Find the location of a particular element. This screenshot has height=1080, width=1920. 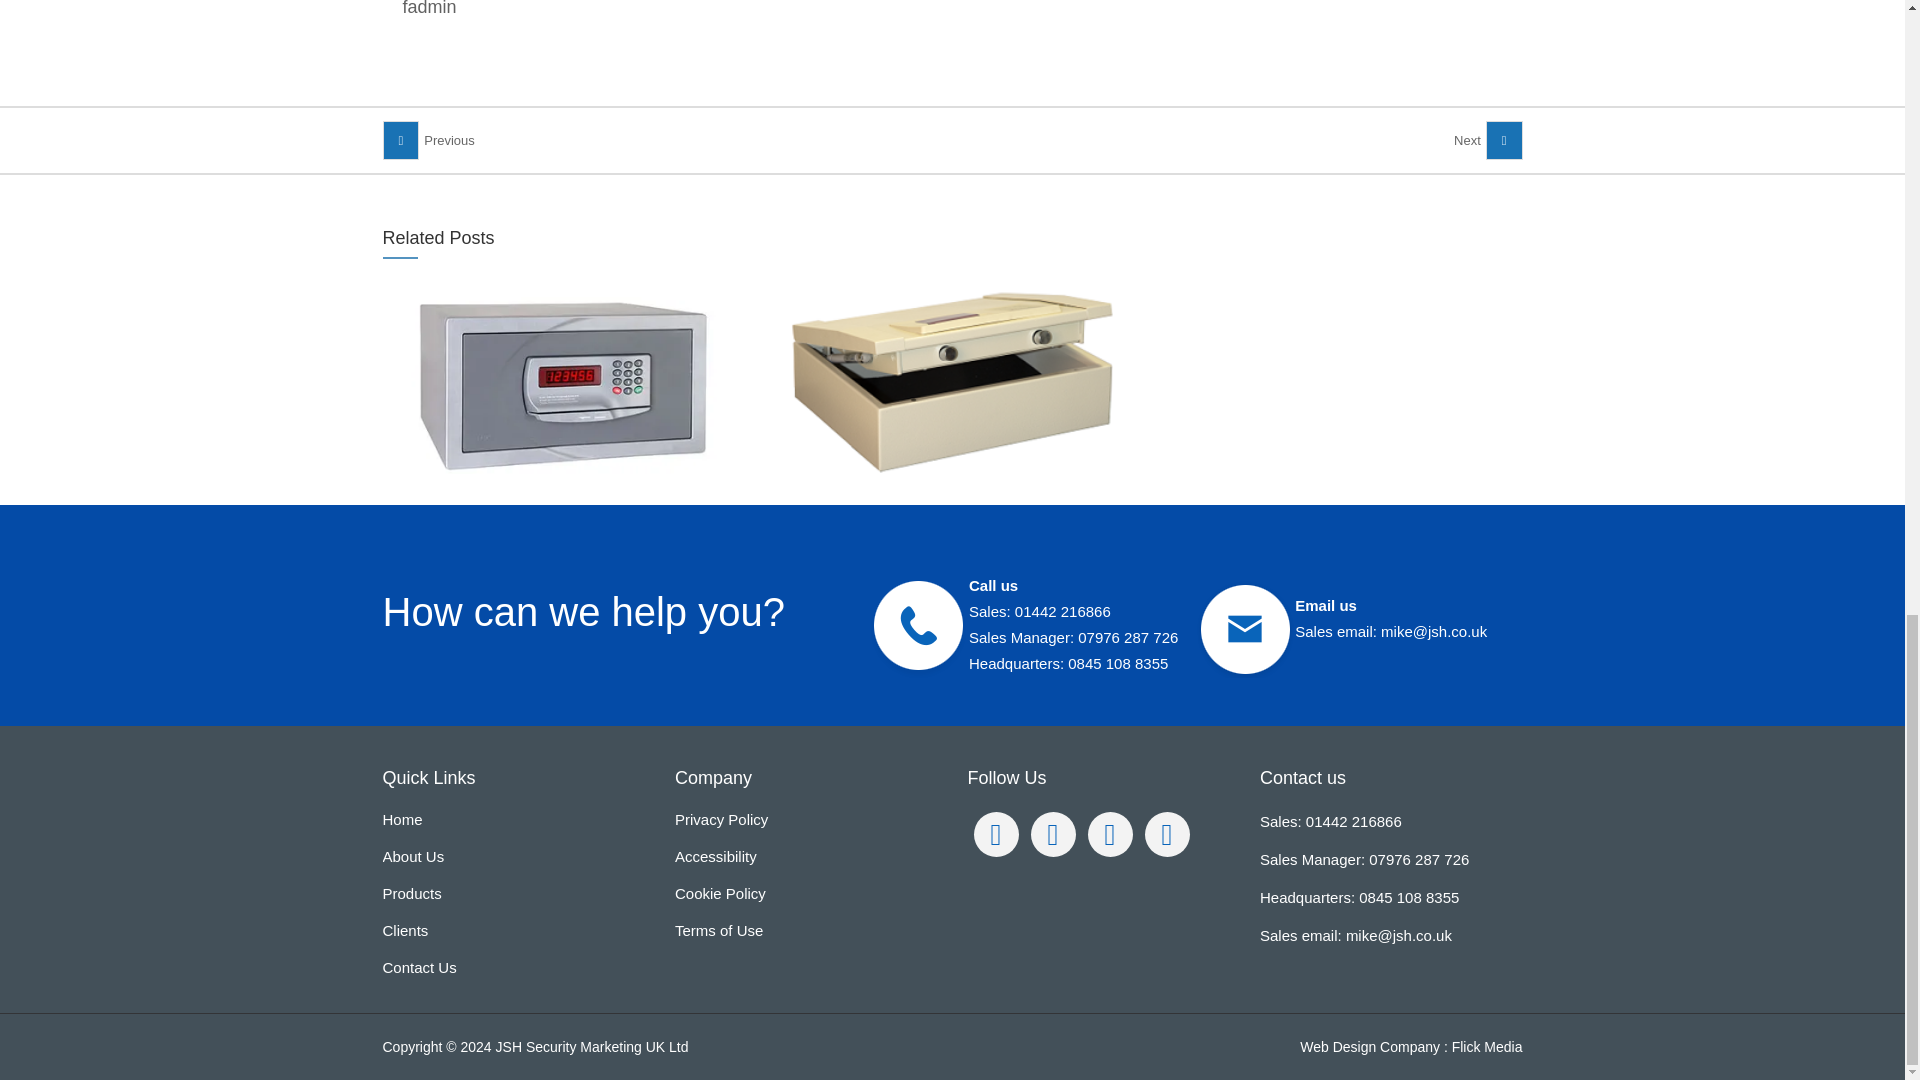

0845 108 8355 is located at coordinates (1117, 662).